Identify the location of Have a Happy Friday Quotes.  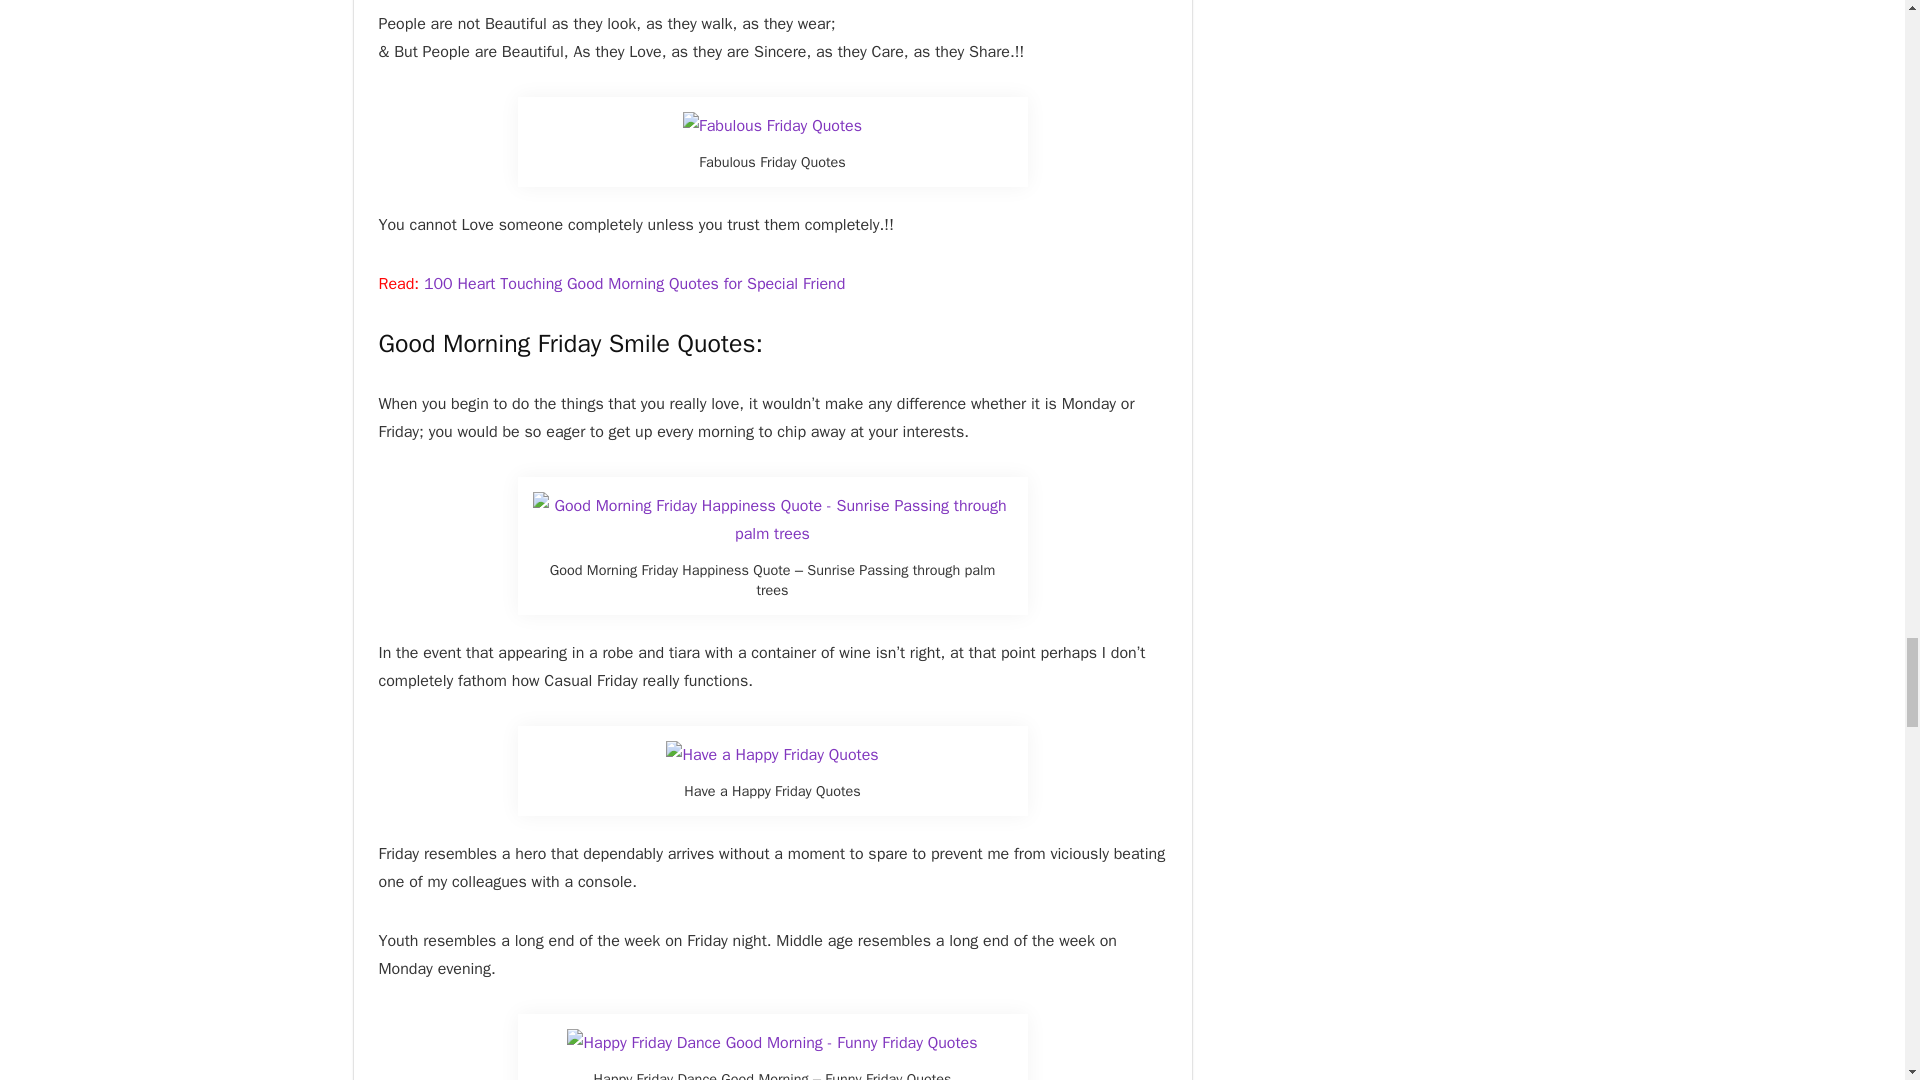
(772, 754).